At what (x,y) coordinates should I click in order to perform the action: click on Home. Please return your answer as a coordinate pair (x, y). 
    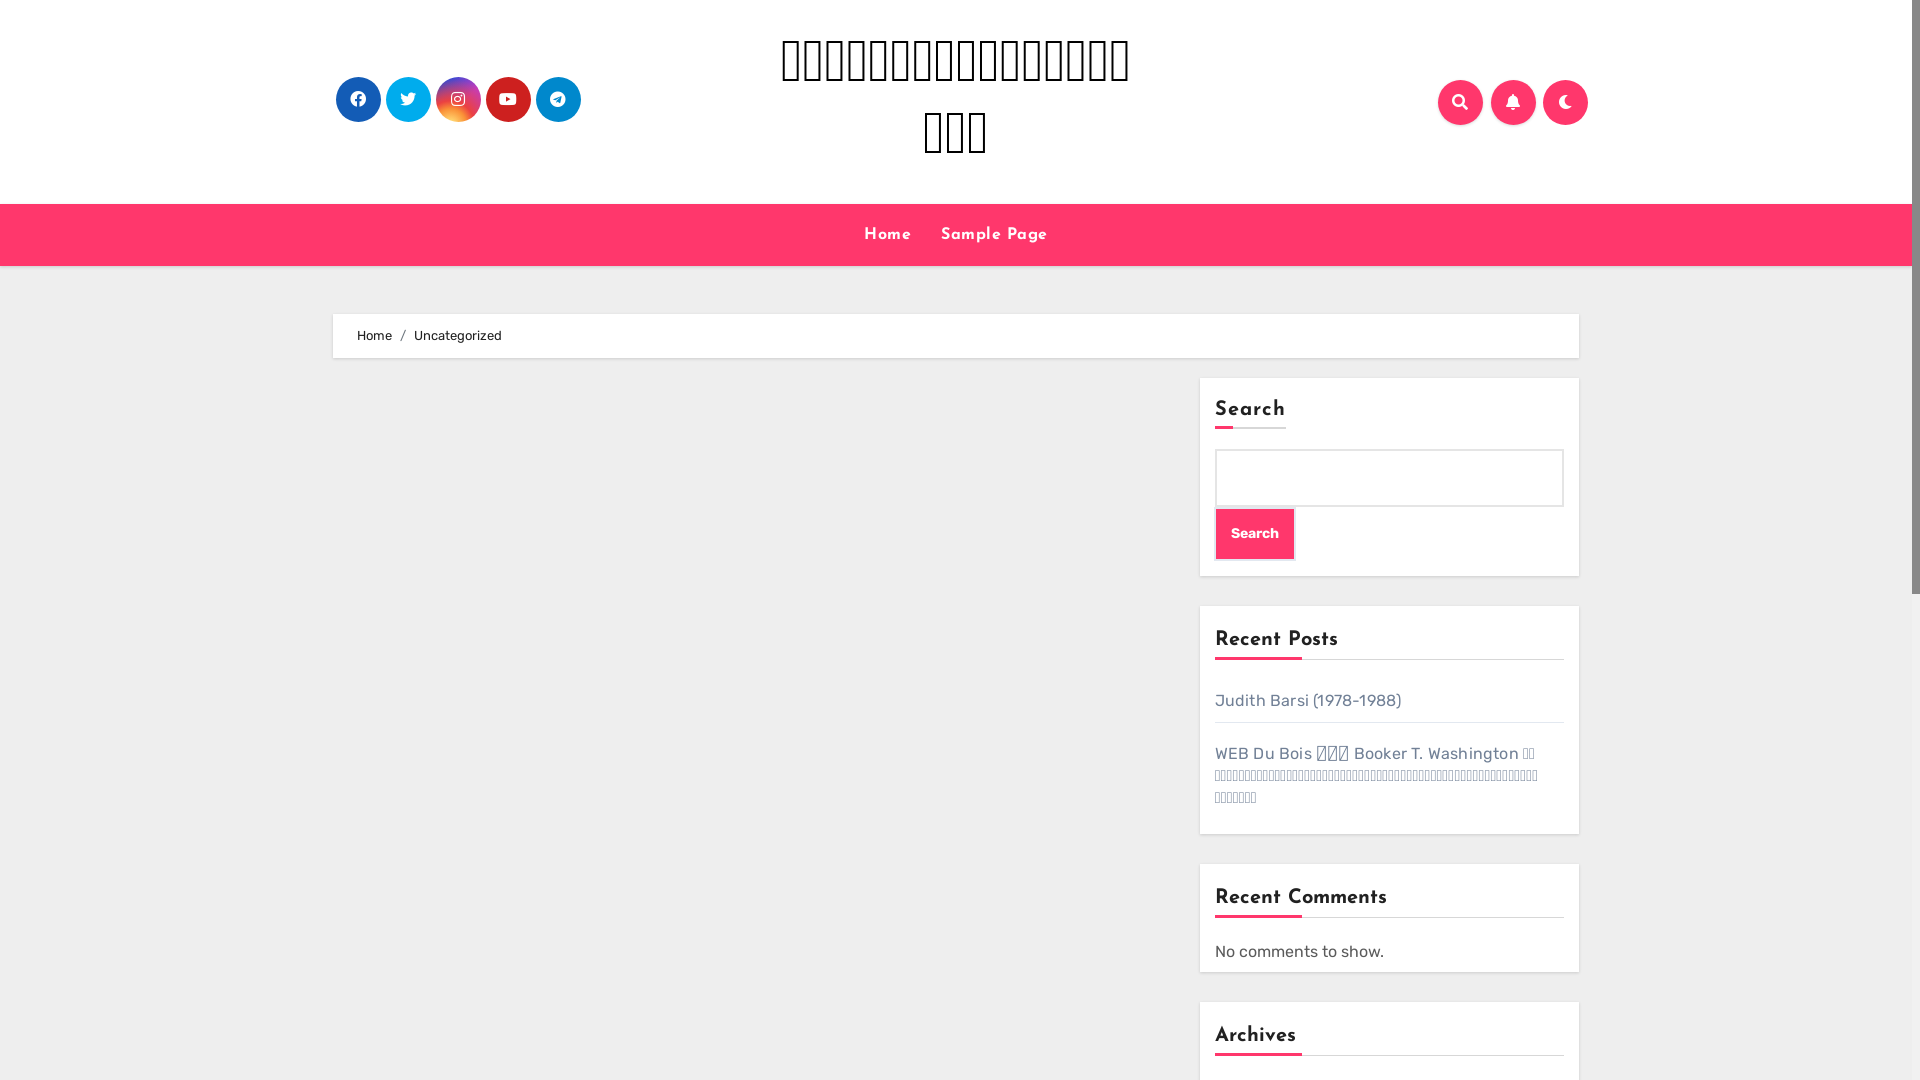
    Looking at the image, I should click on (888, 235).